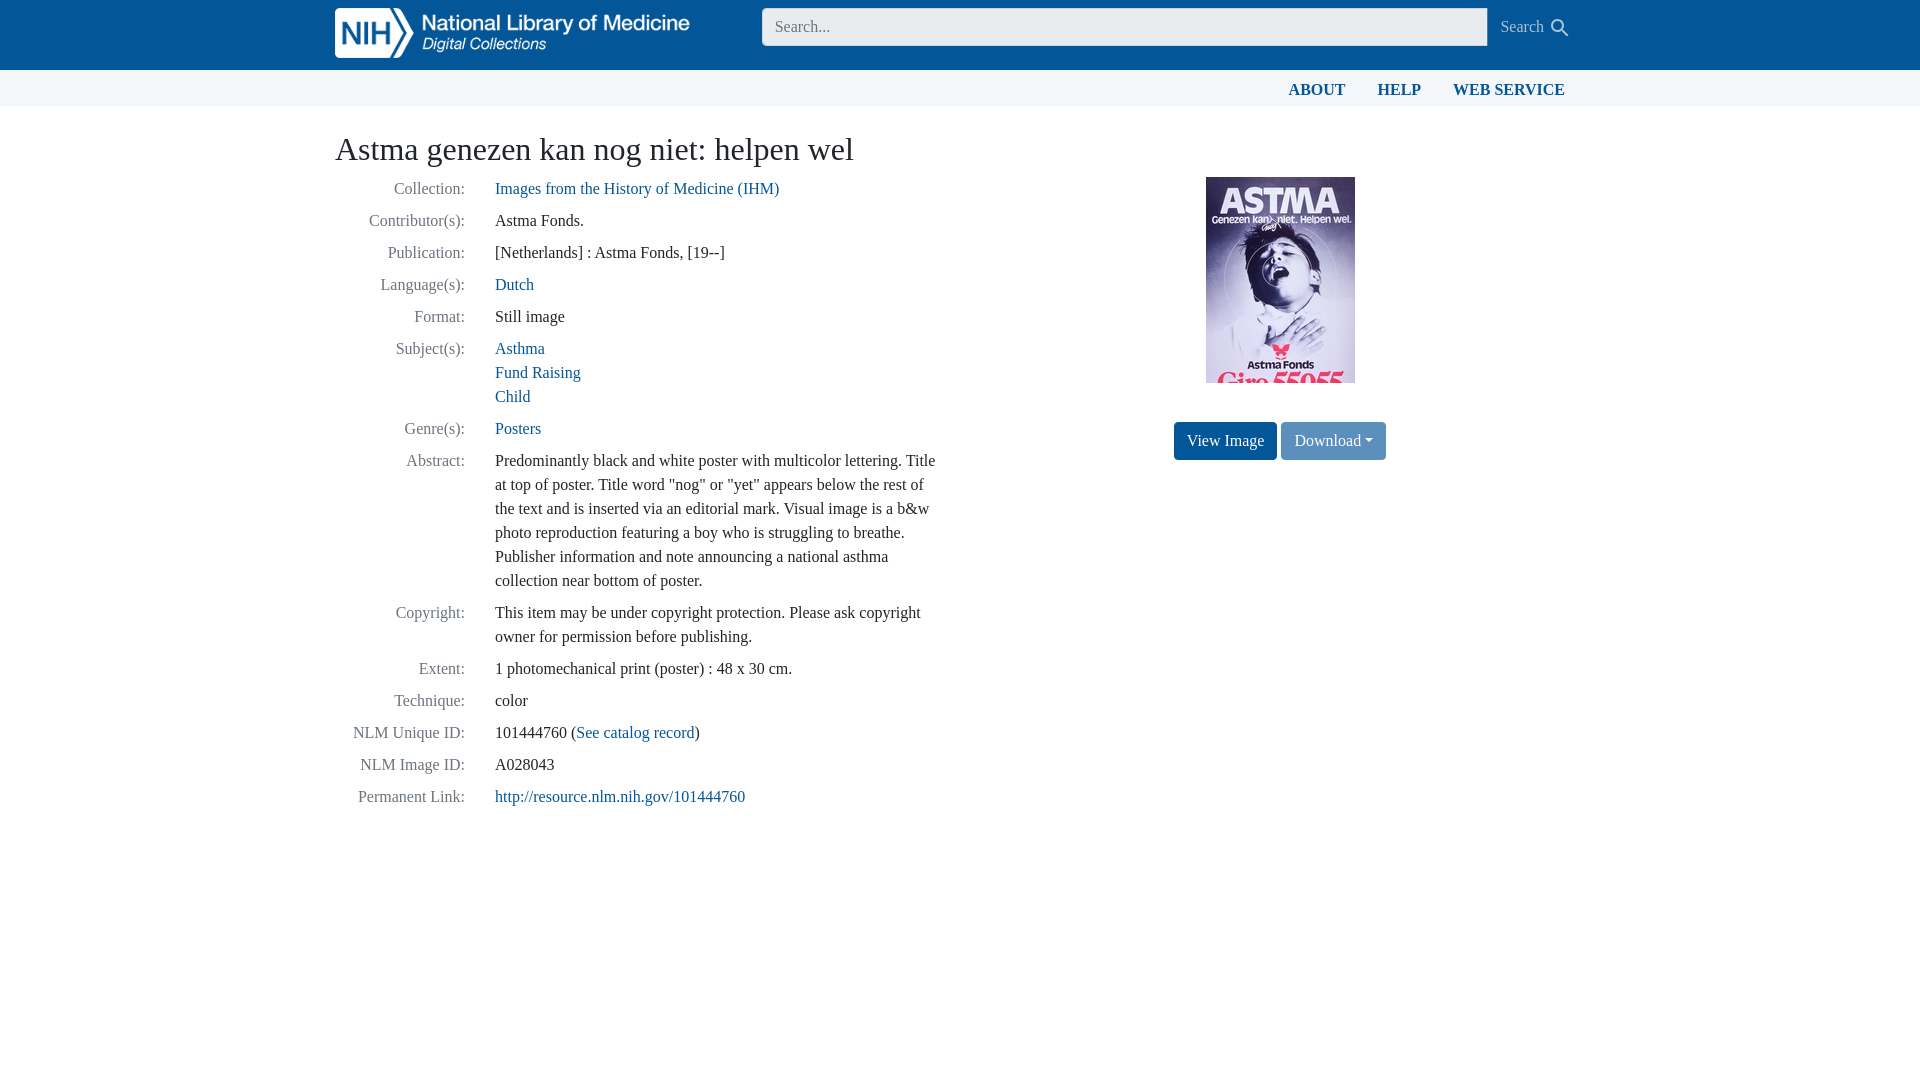 The height and width of the screenshot is (1080, 1920). I want to click on Posters, so click(518, 428).